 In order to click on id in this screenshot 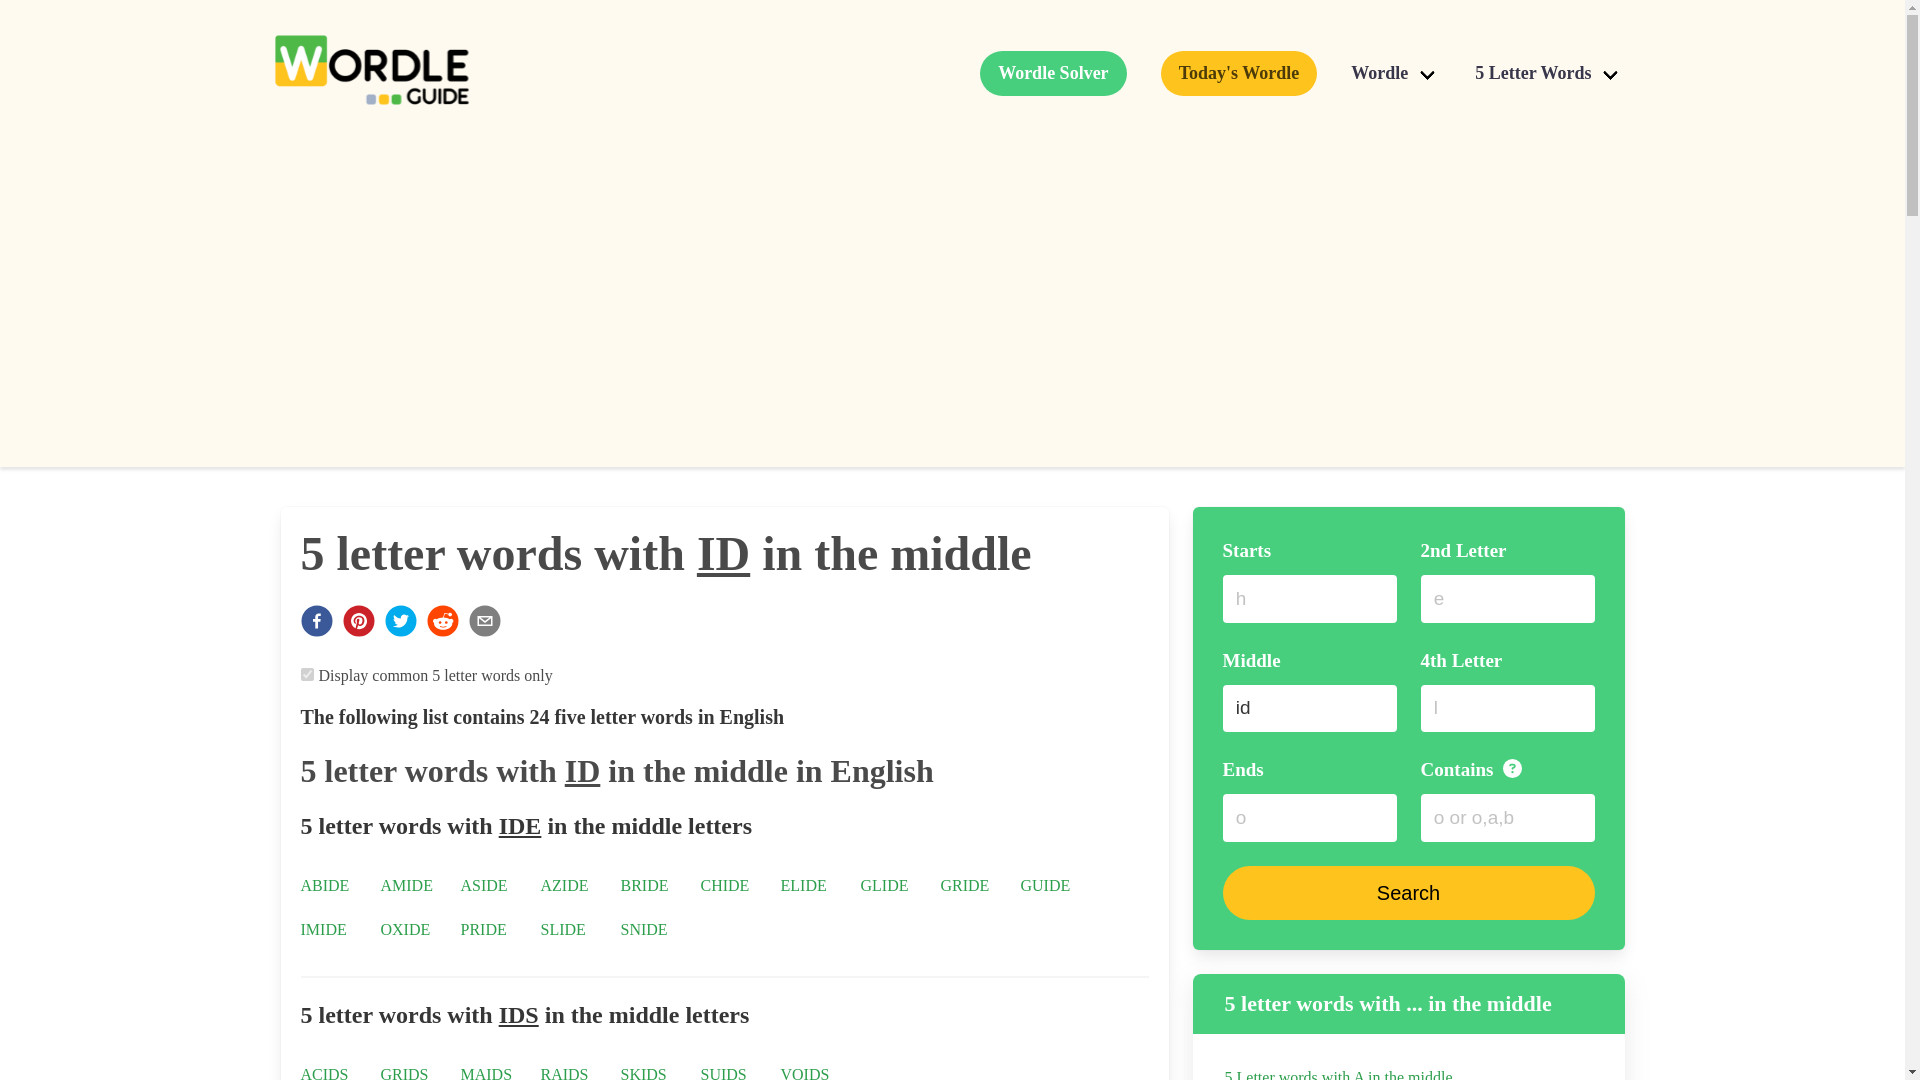, I will do `click(1310, 708)`.